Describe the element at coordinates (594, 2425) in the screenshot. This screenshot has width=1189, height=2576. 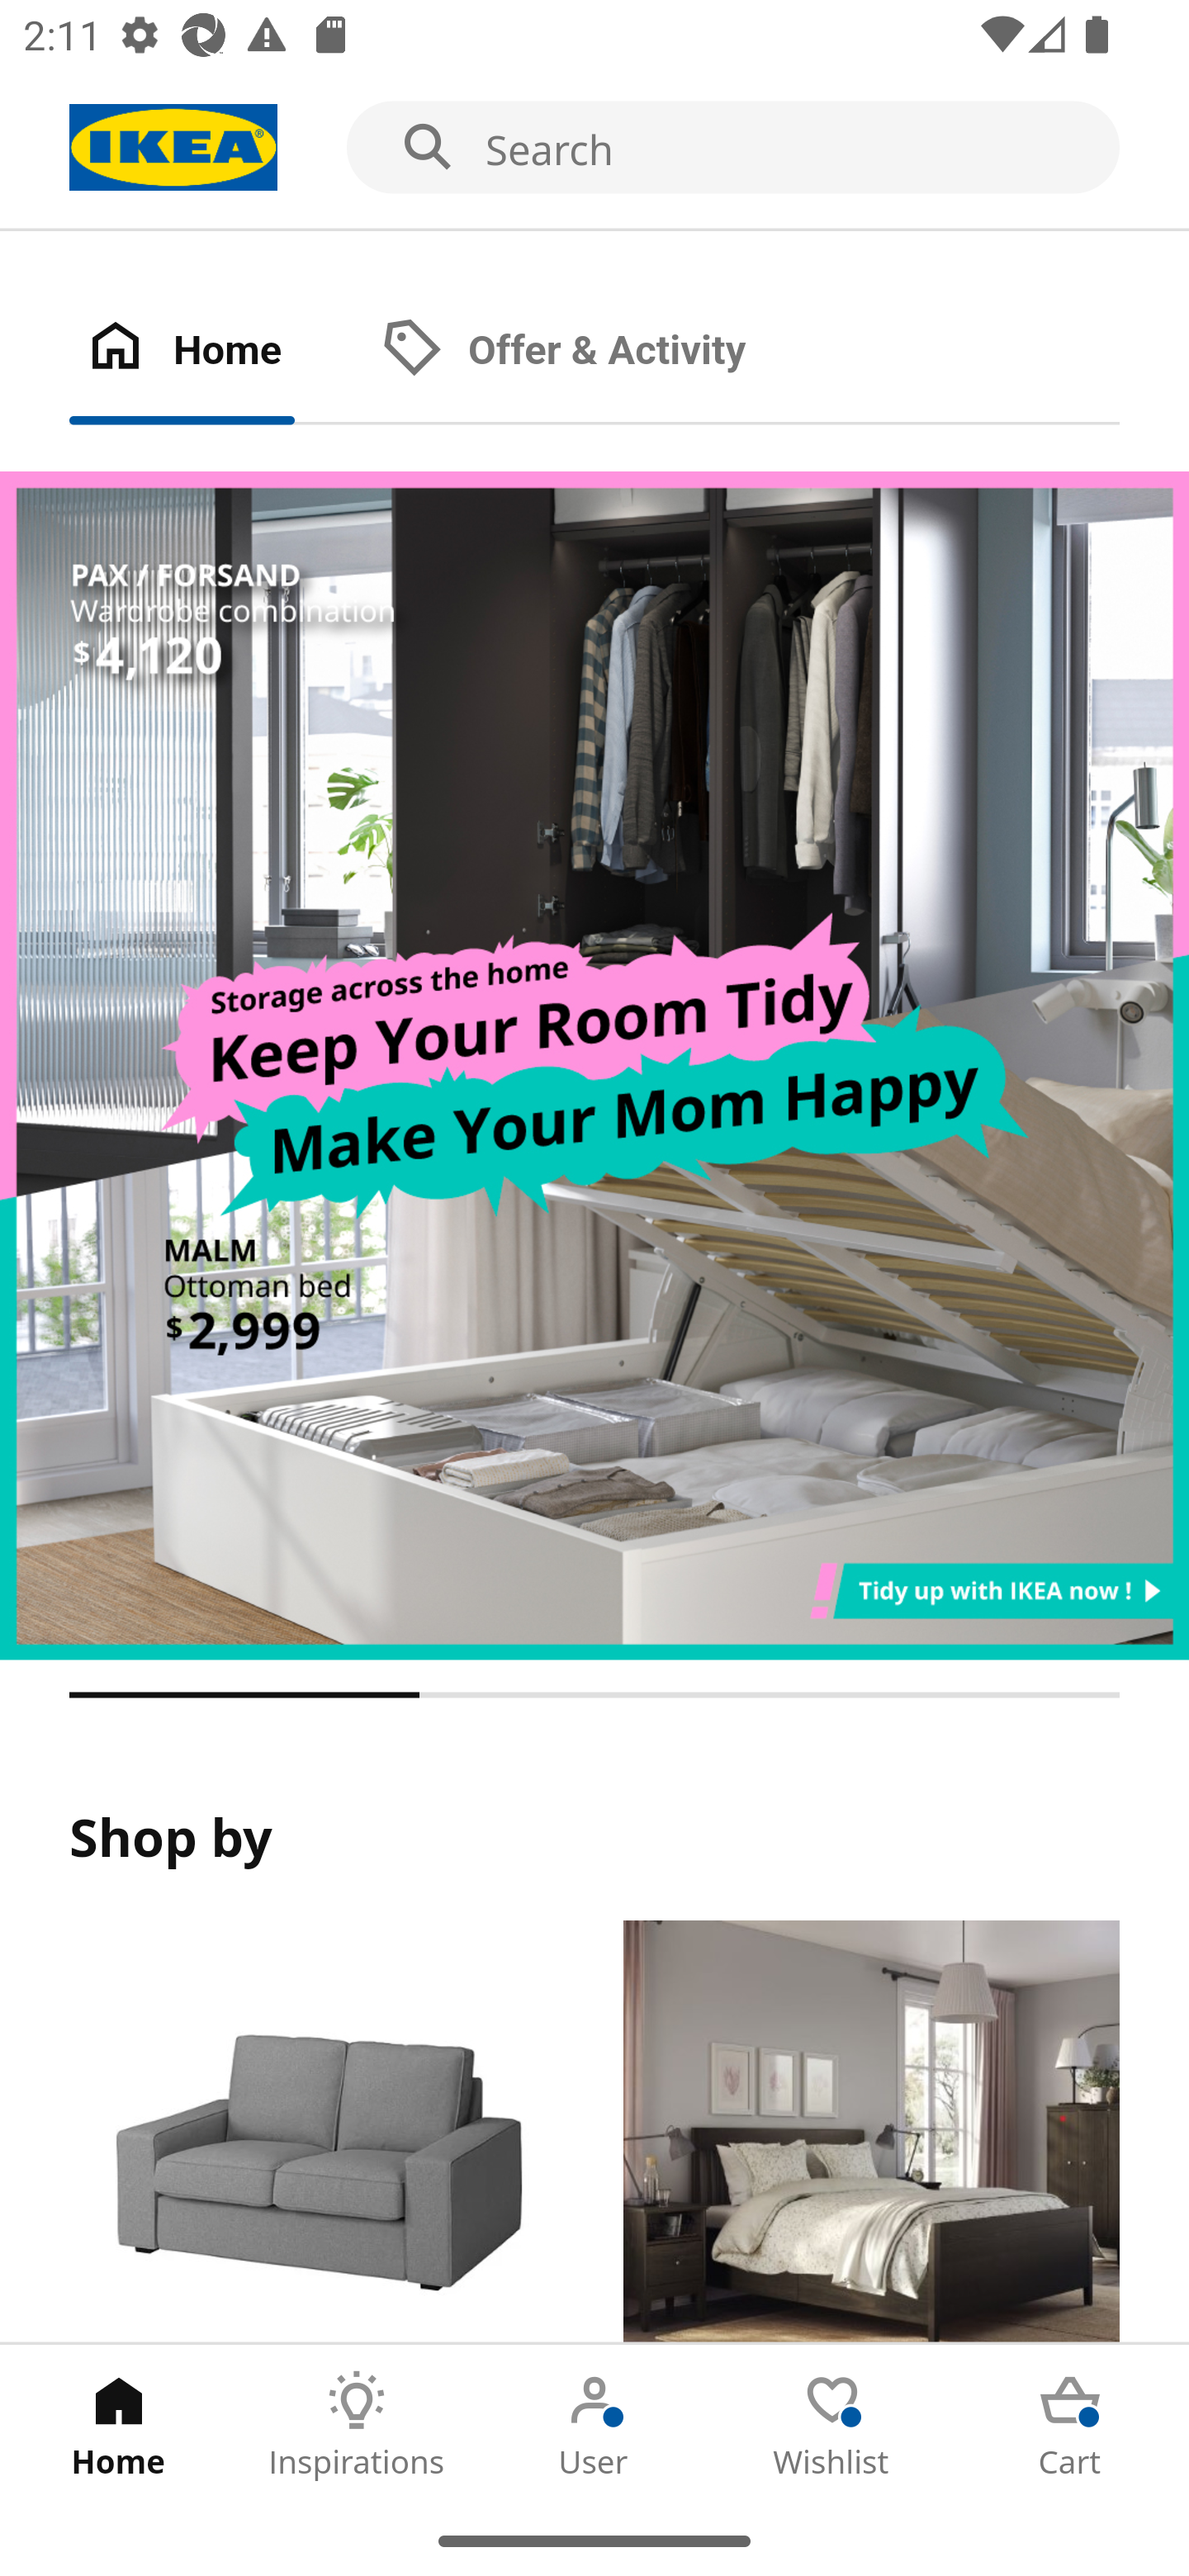
I see `User
Tab 3 of 5` at that location.